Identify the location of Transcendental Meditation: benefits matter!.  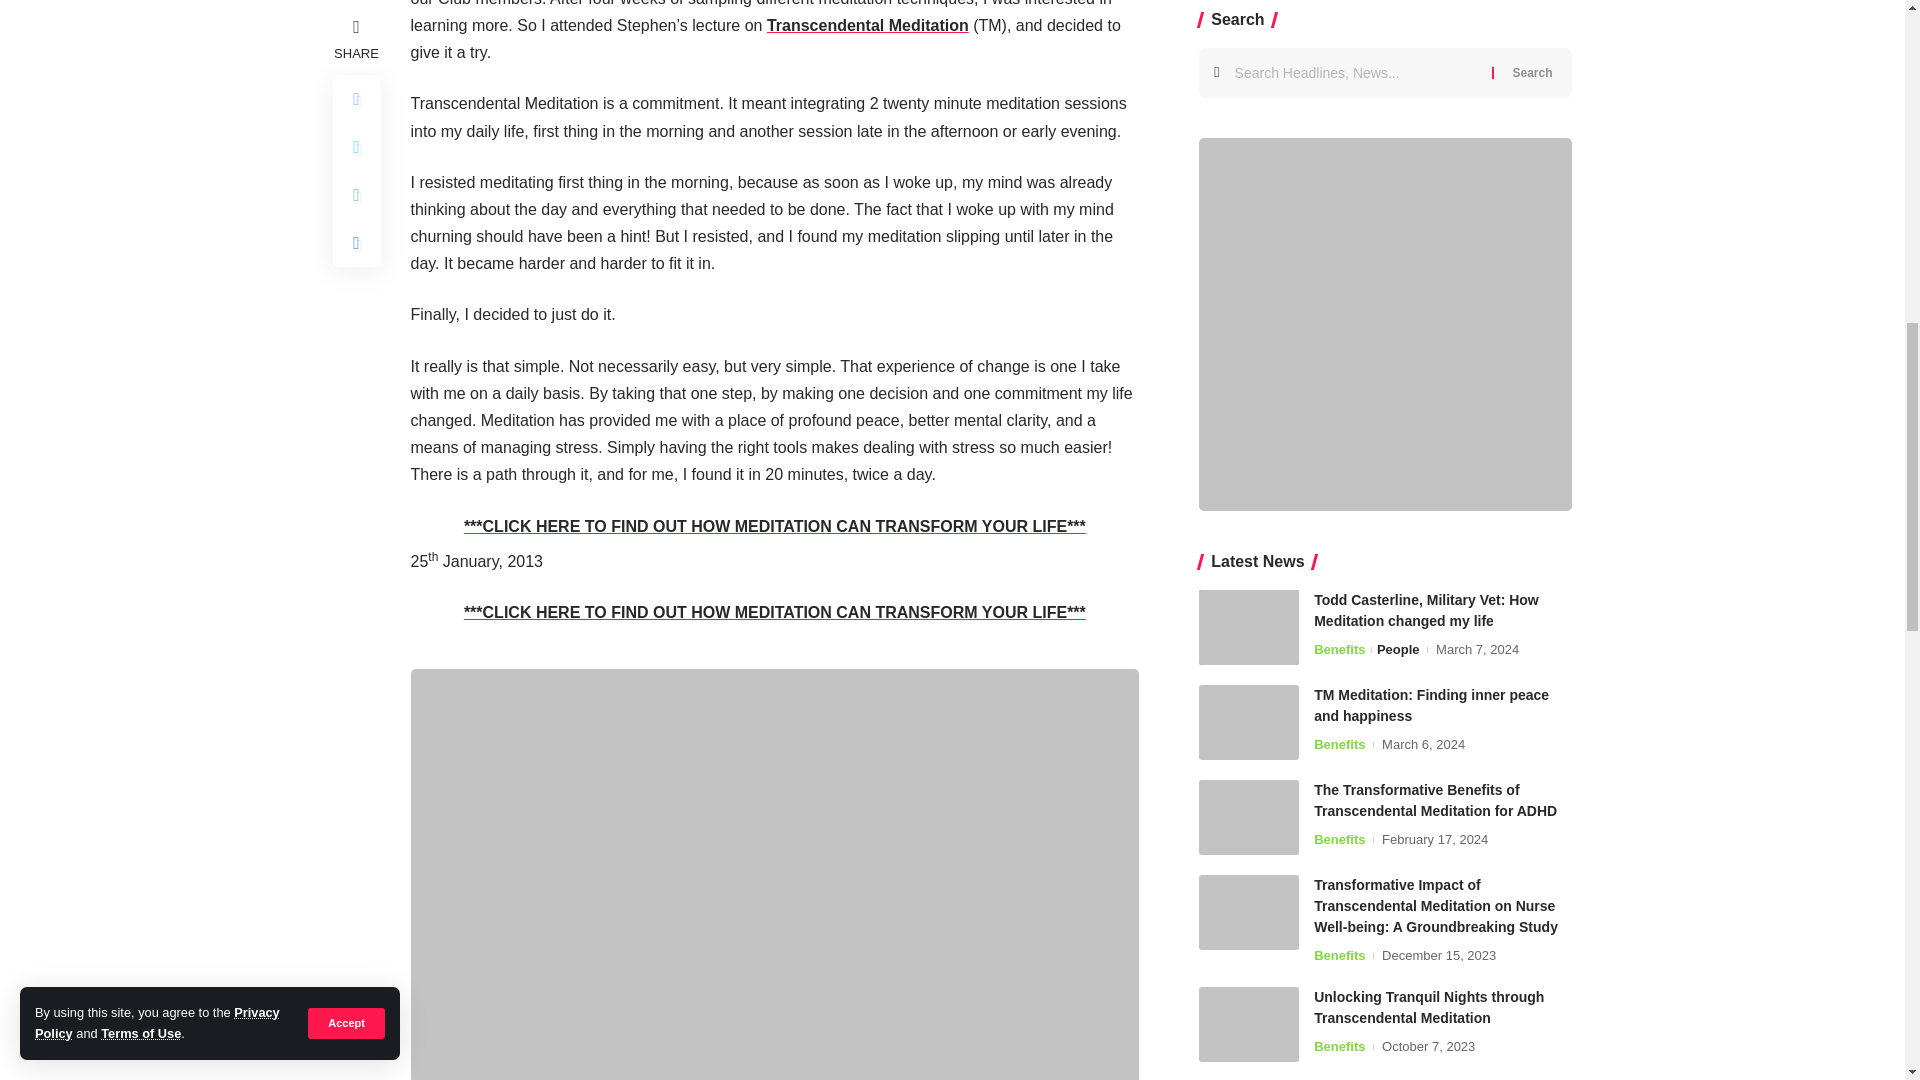
(868, 25).